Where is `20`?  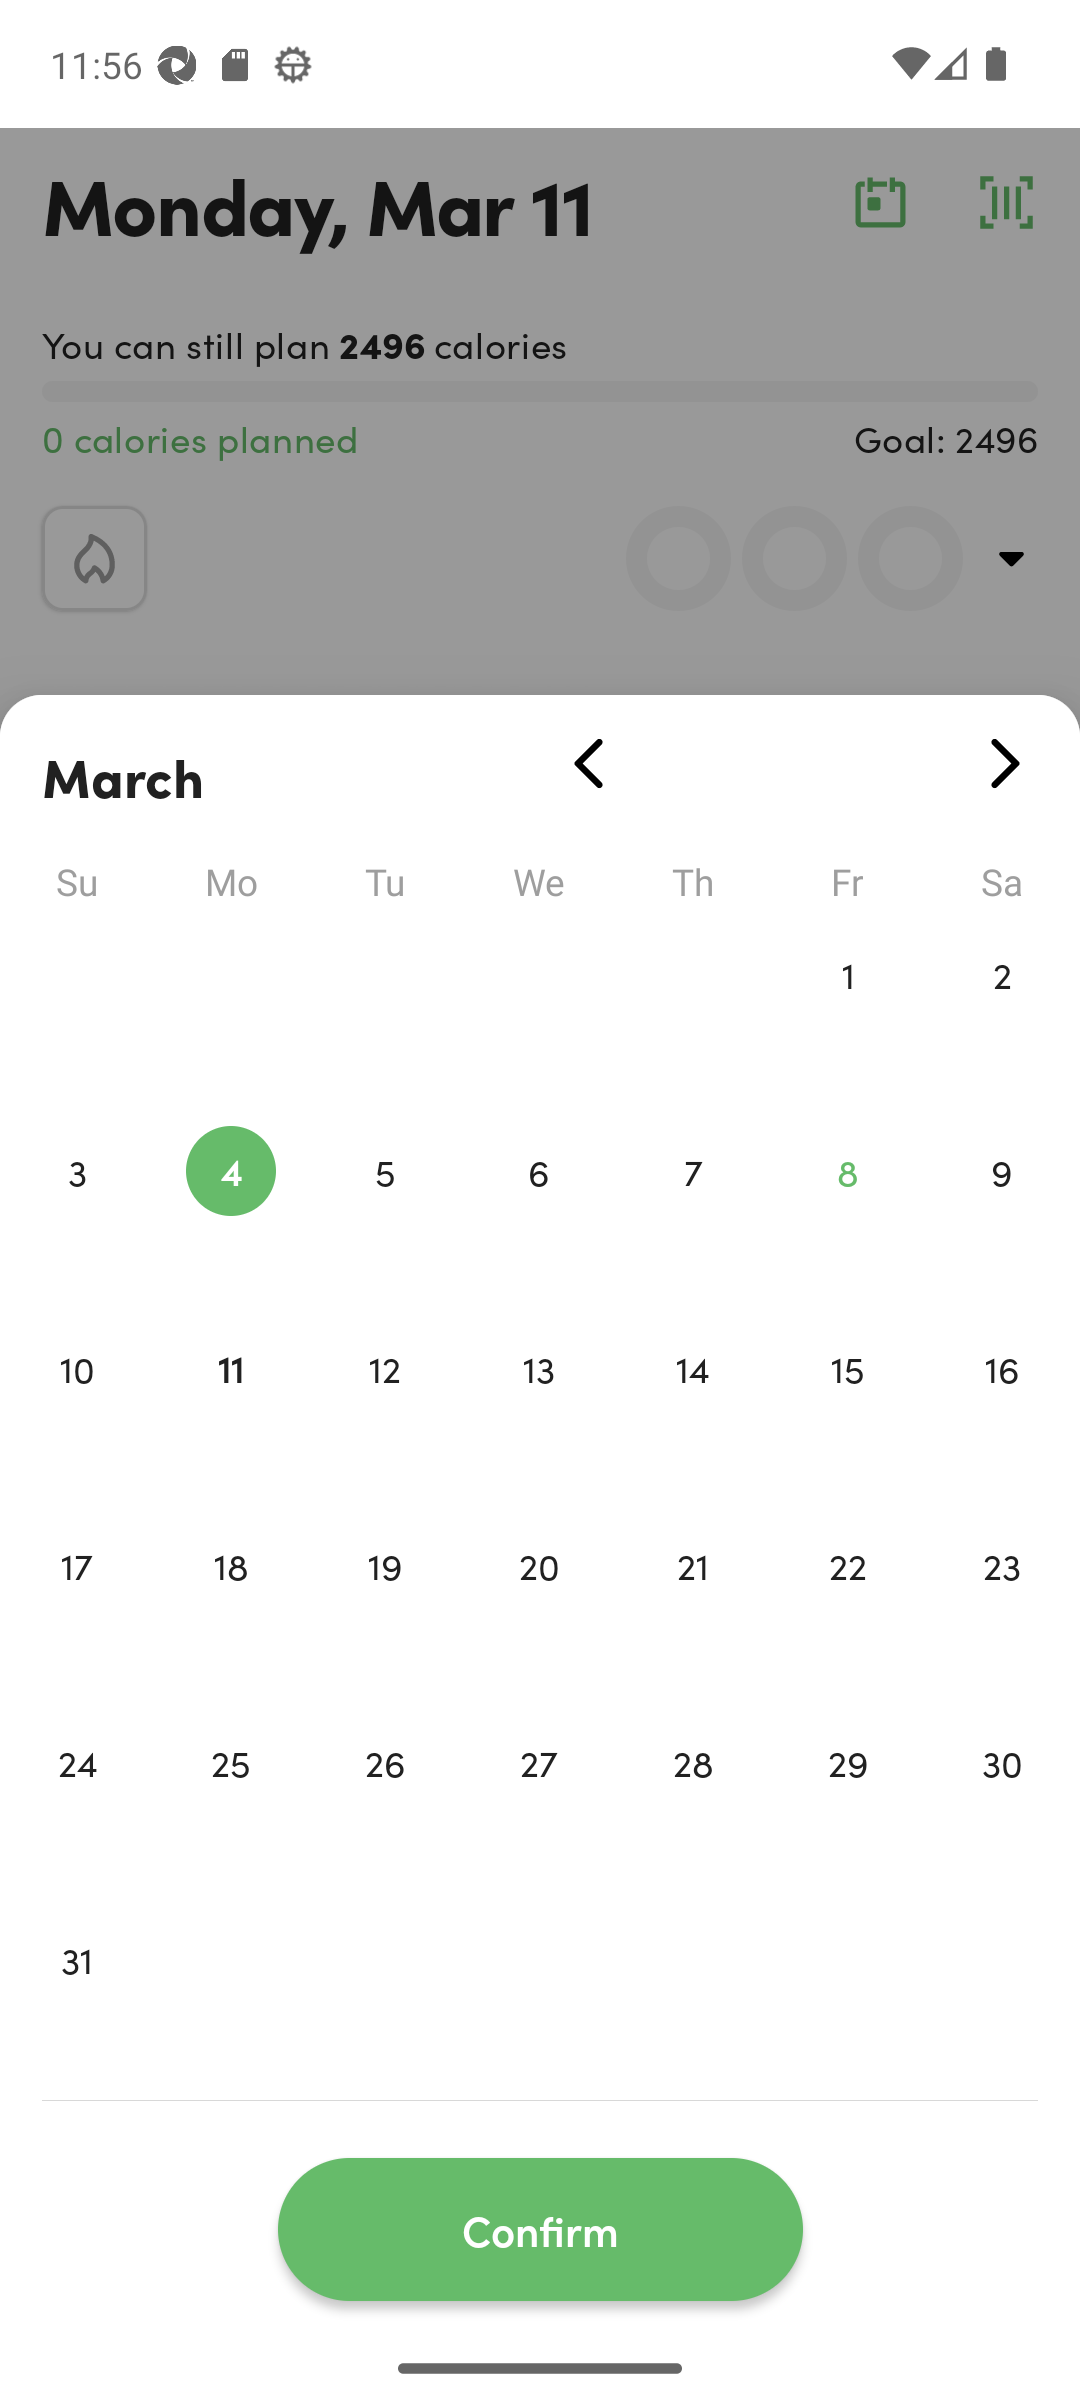 20 is located at coordinates (538, 1608).